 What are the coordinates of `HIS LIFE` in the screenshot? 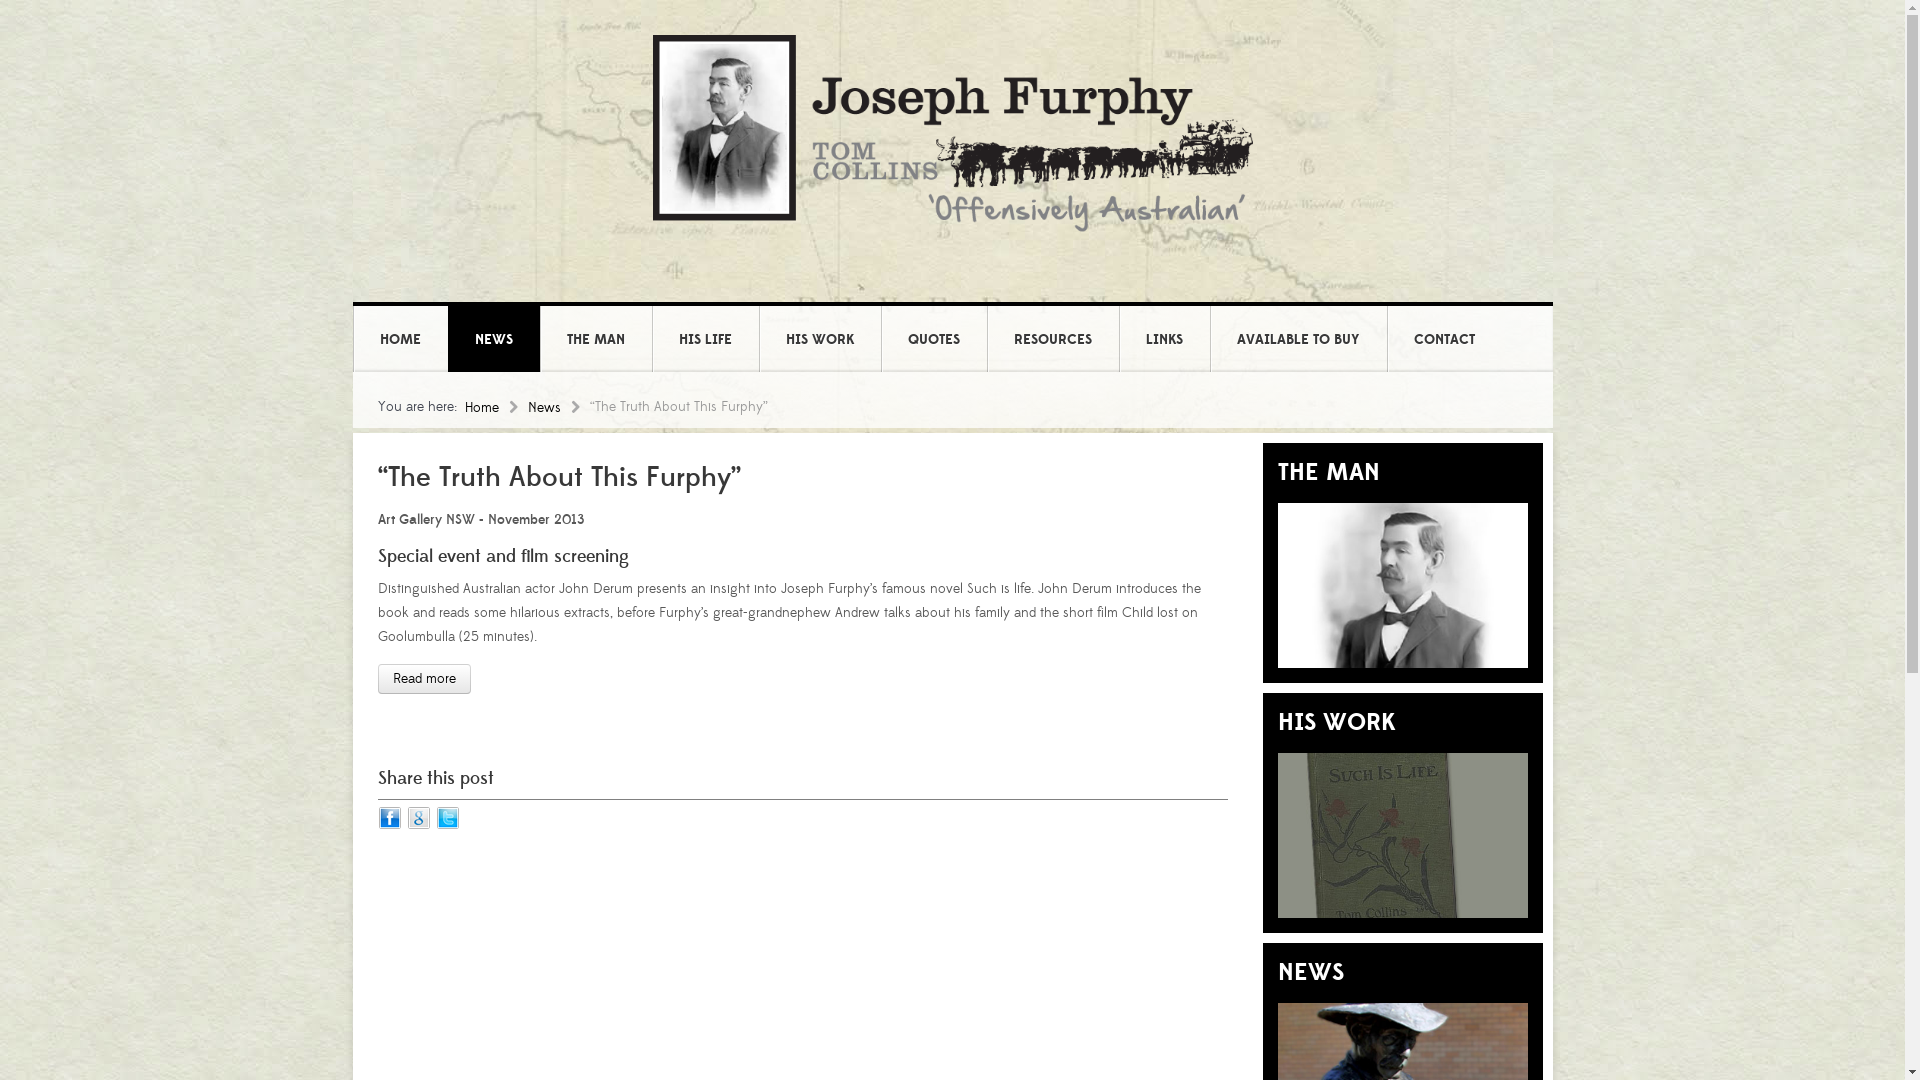 It's located at (704, 340).